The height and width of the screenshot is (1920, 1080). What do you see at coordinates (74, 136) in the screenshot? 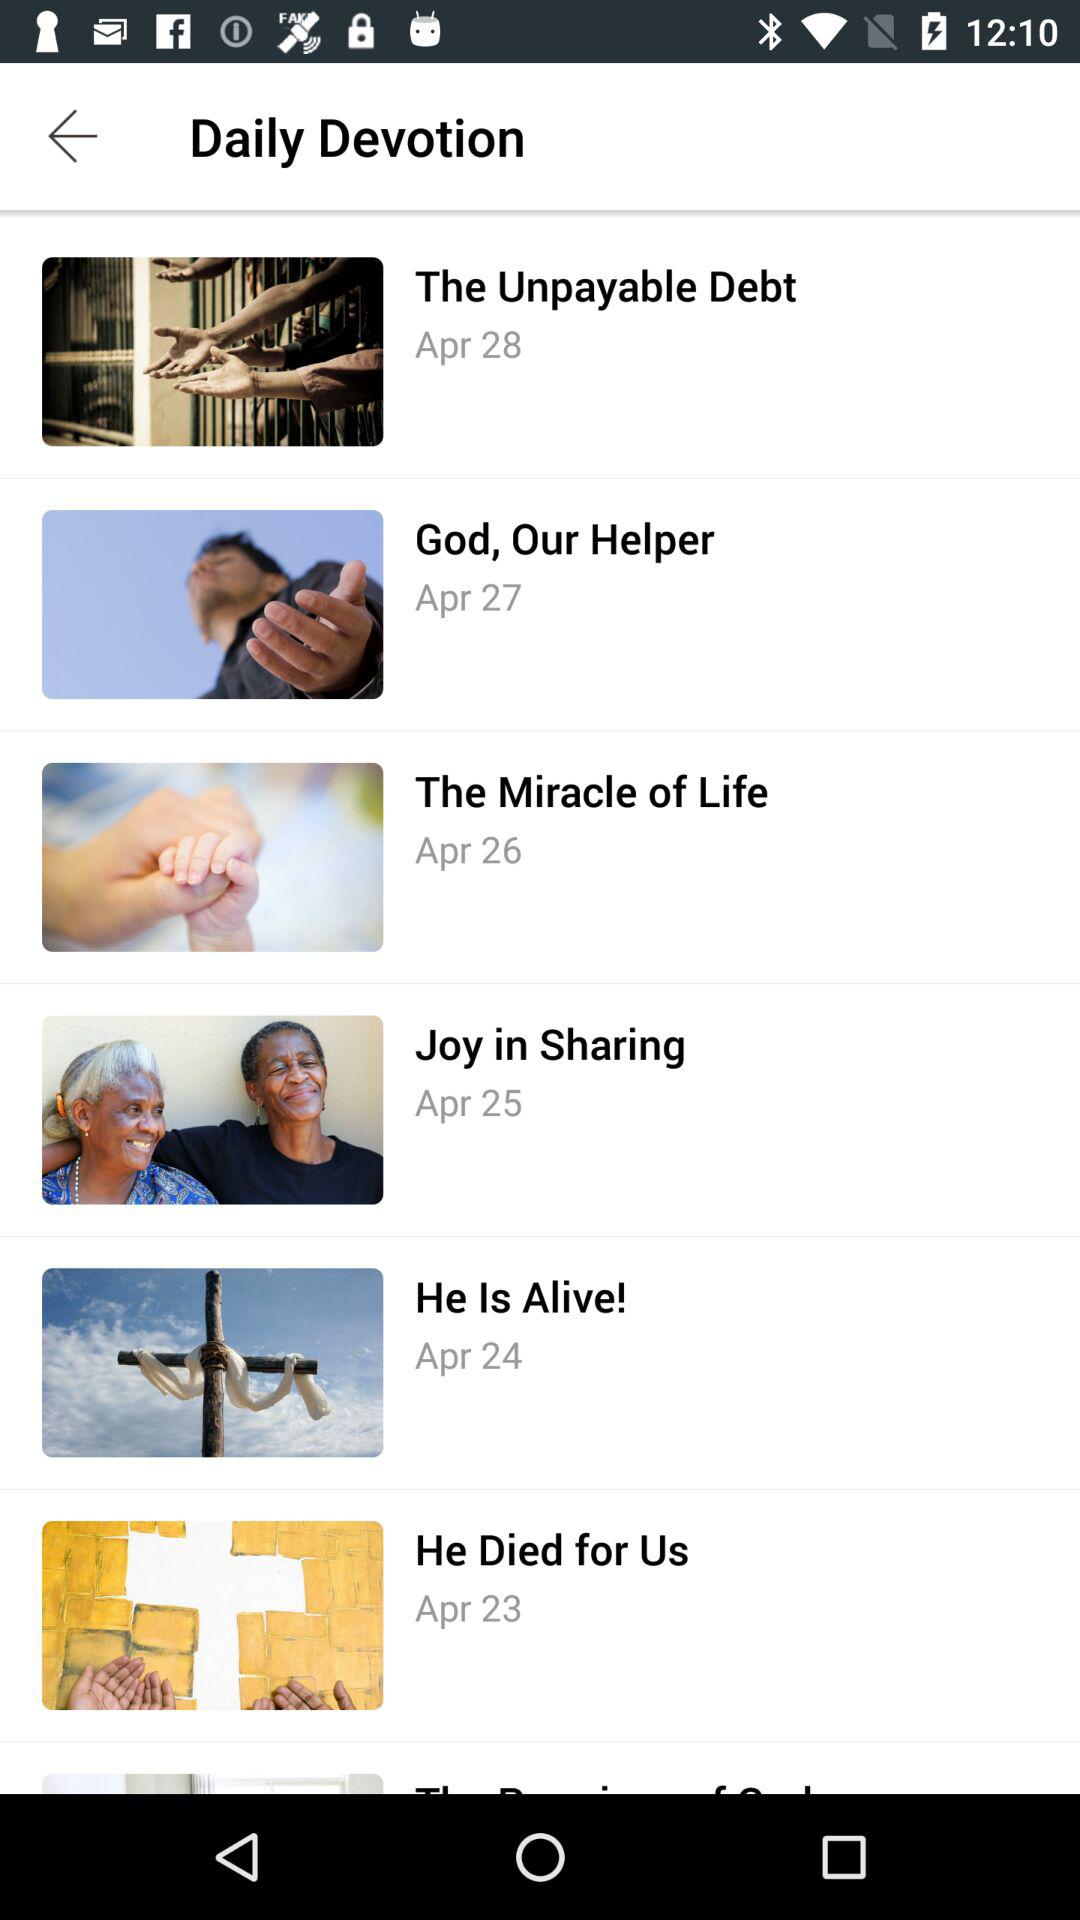
I see `return to previous` at bounding box center [74, 136].